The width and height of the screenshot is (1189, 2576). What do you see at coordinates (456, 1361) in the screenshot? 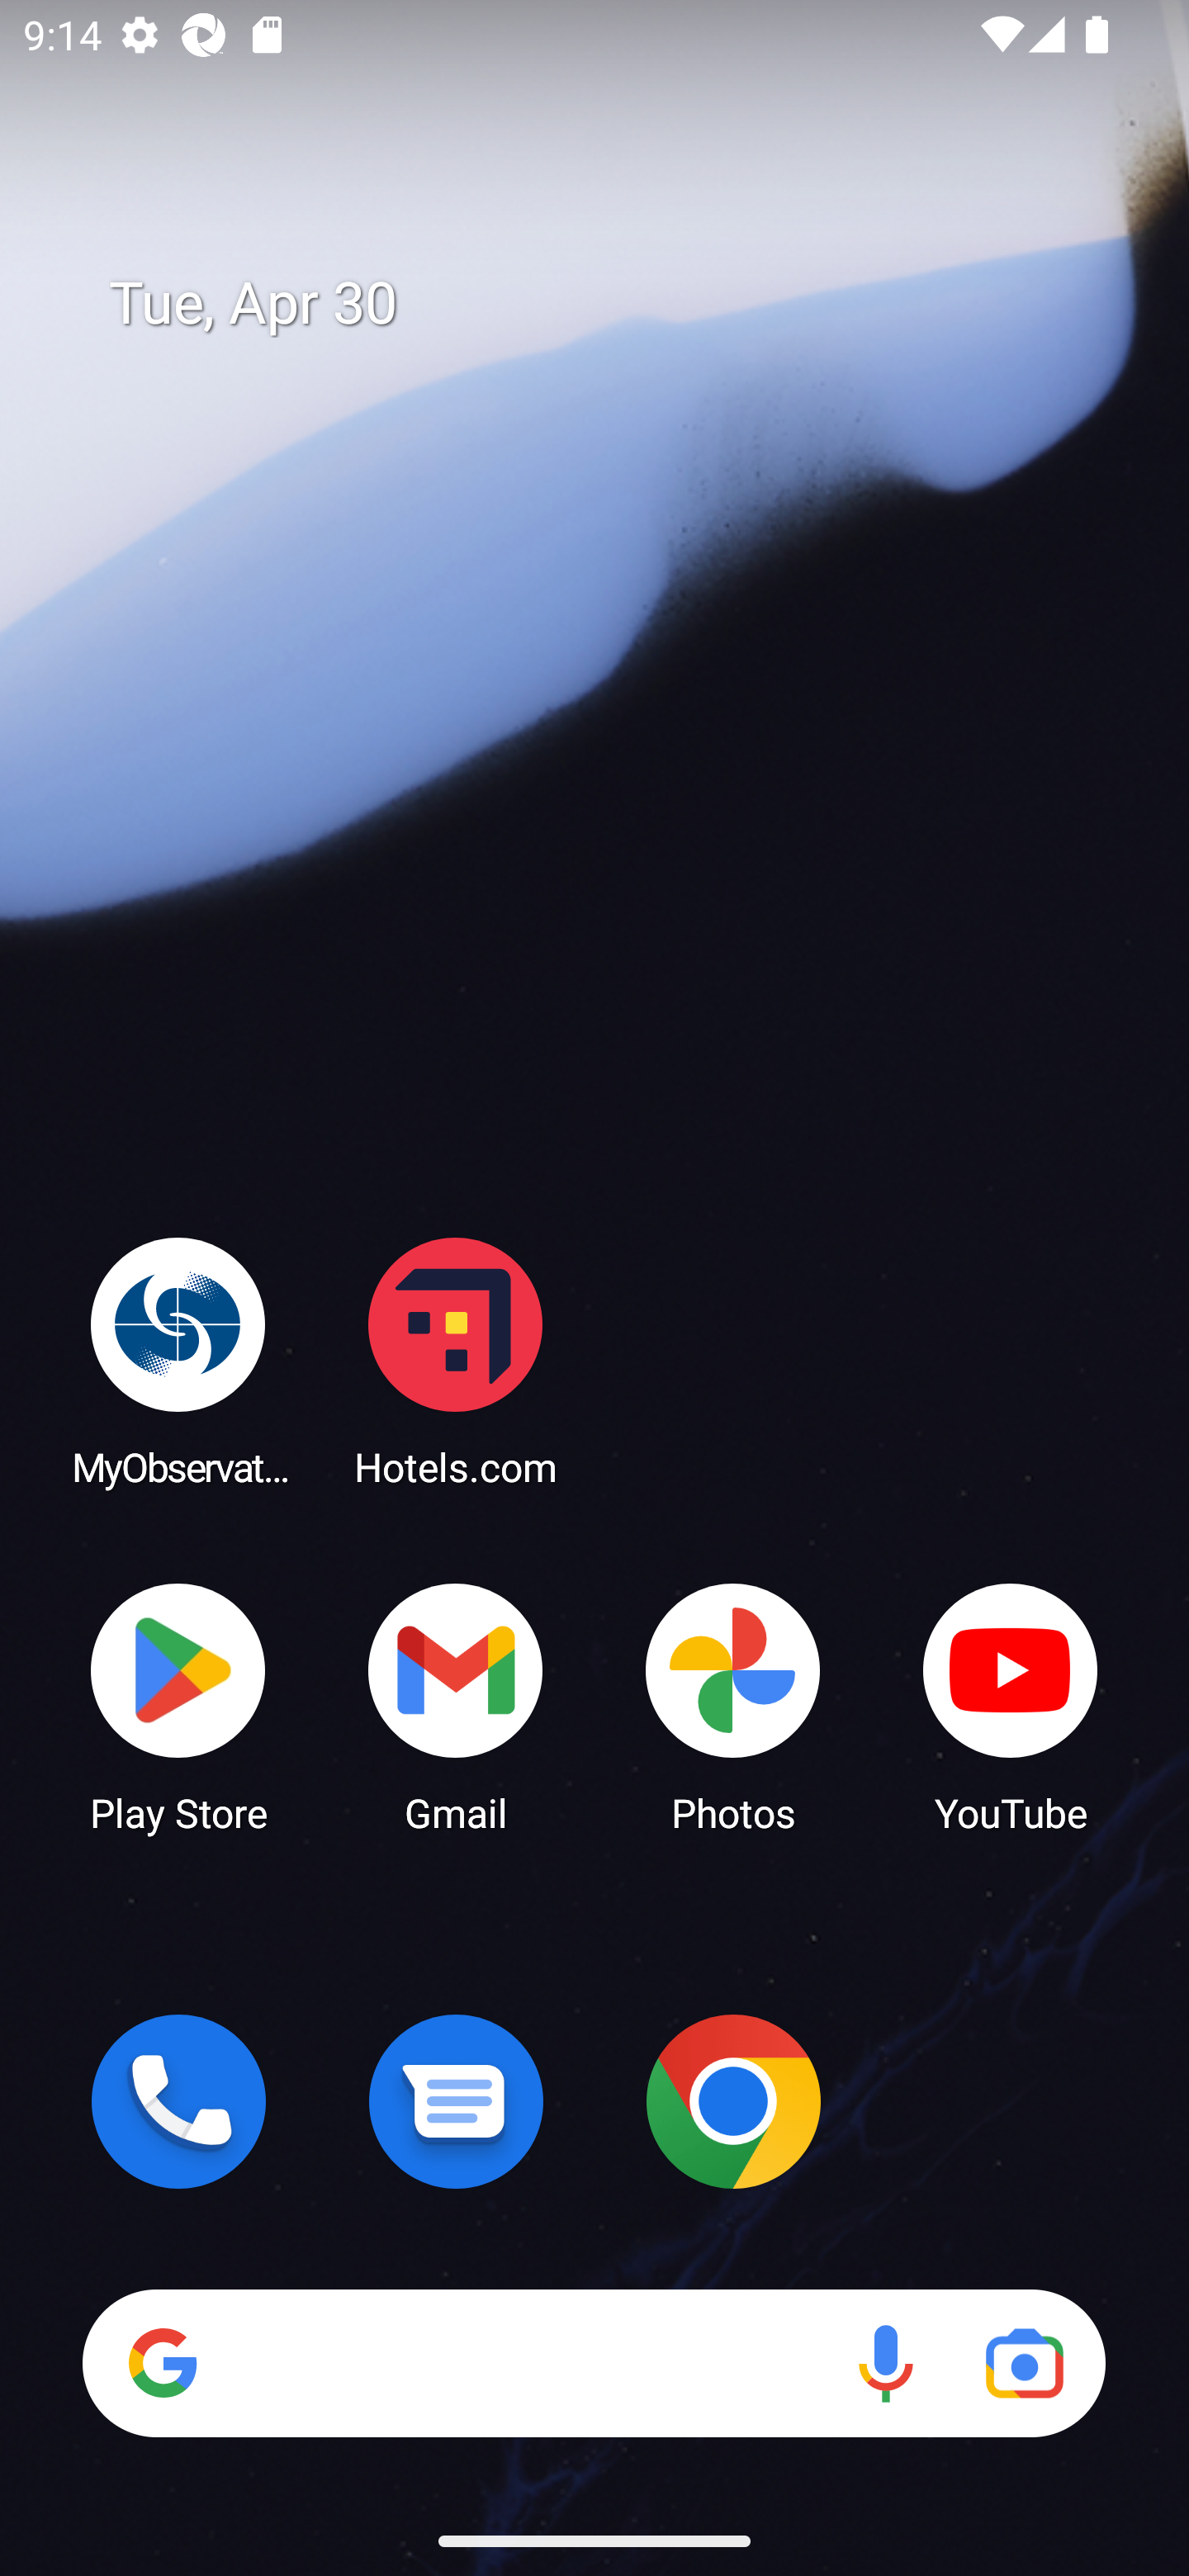
I see `Hotels.com` at bounding box center [456, 1361].